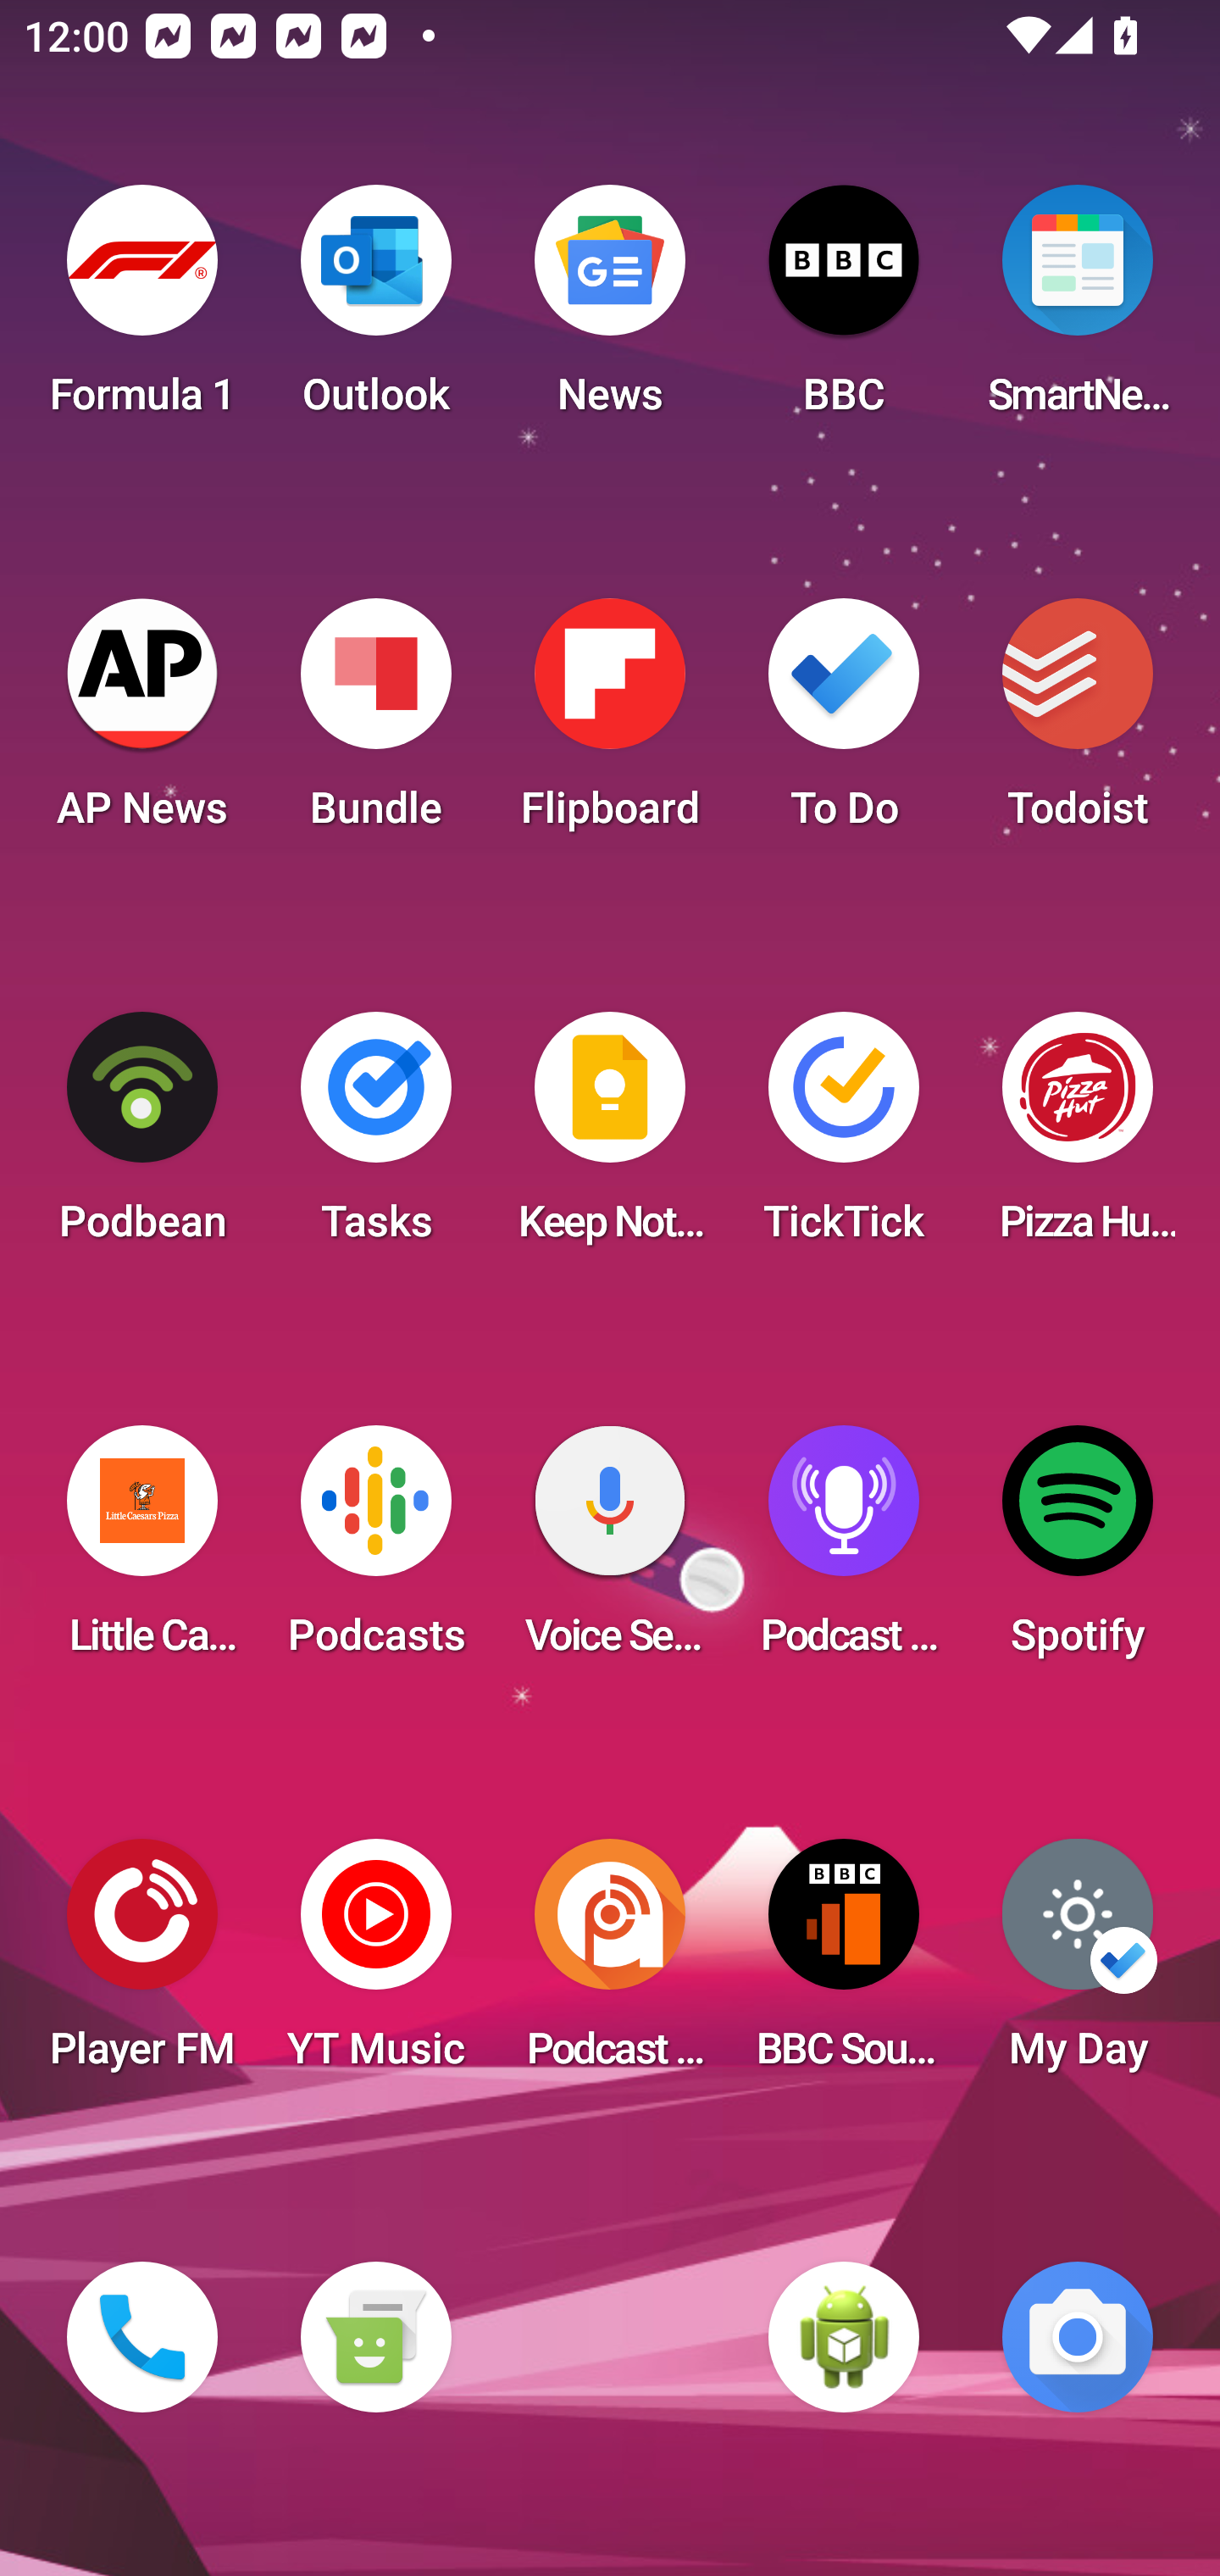 Image resolution: width=1220 pixels, height=2576 pixels. I want to click on Podcast Addict, so click(610, 1964).